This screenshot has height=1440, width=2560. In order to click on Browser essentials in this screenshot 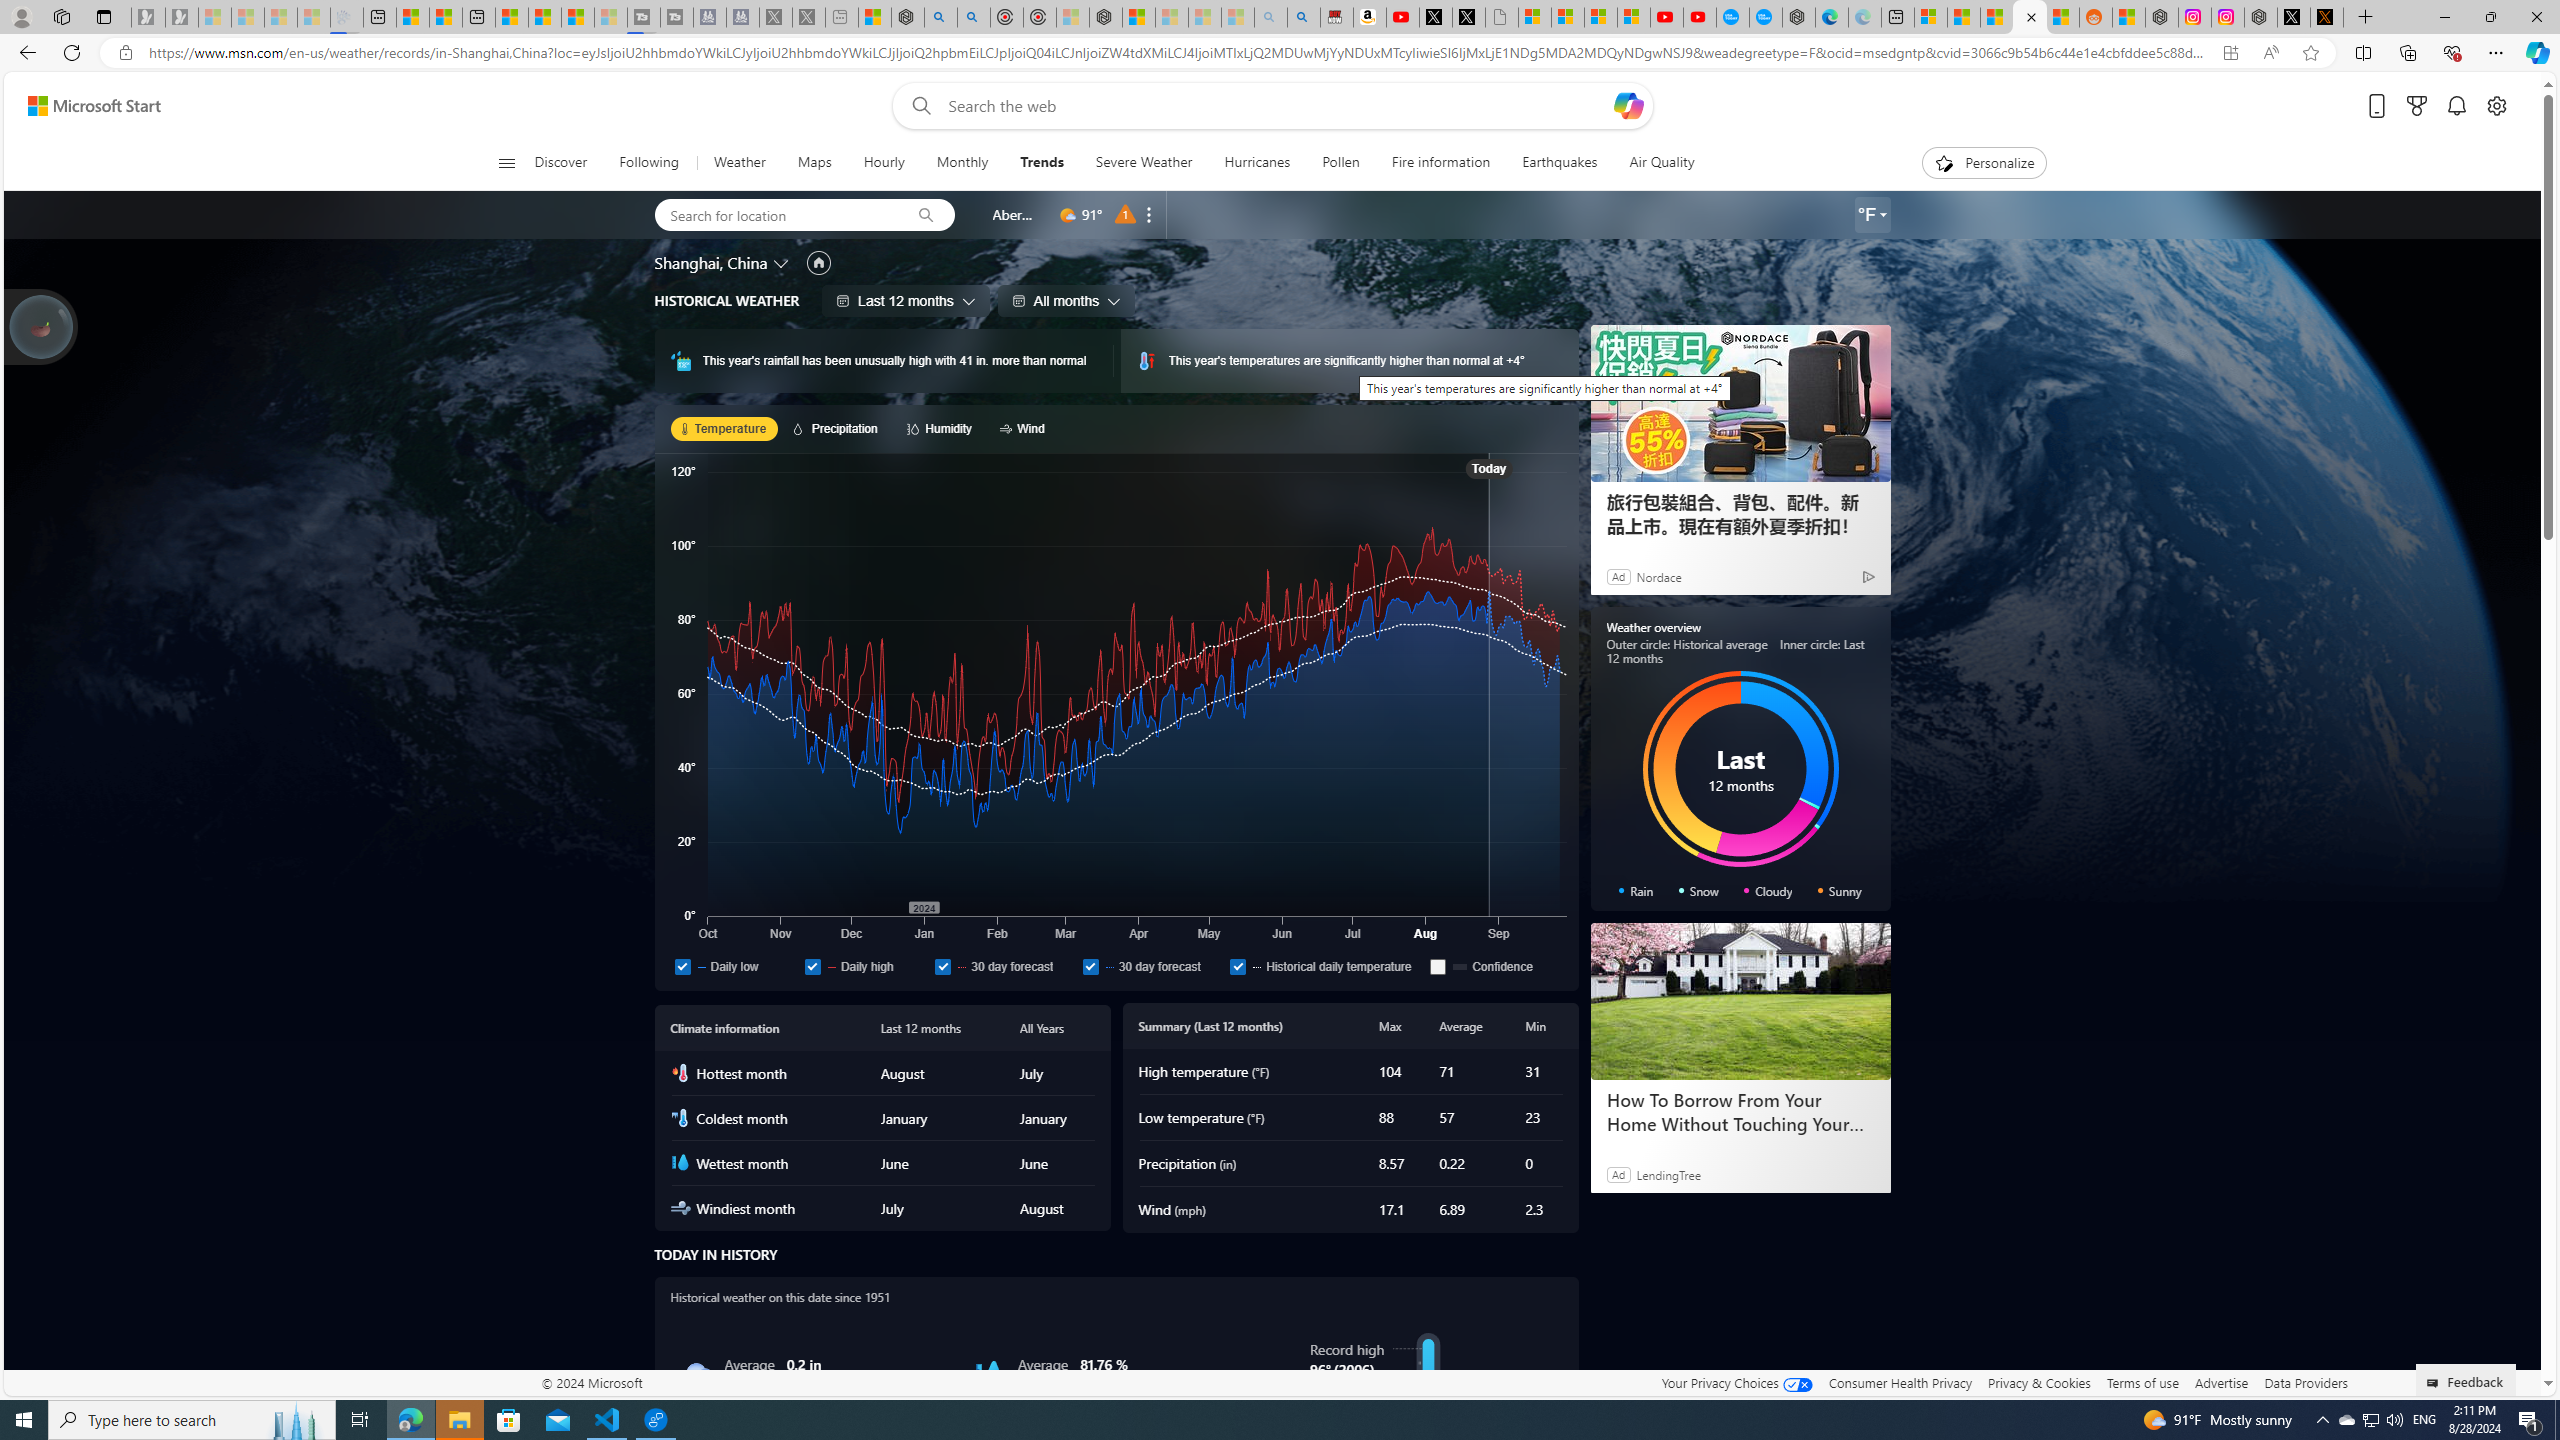, I will do `click(2452, 52)`.